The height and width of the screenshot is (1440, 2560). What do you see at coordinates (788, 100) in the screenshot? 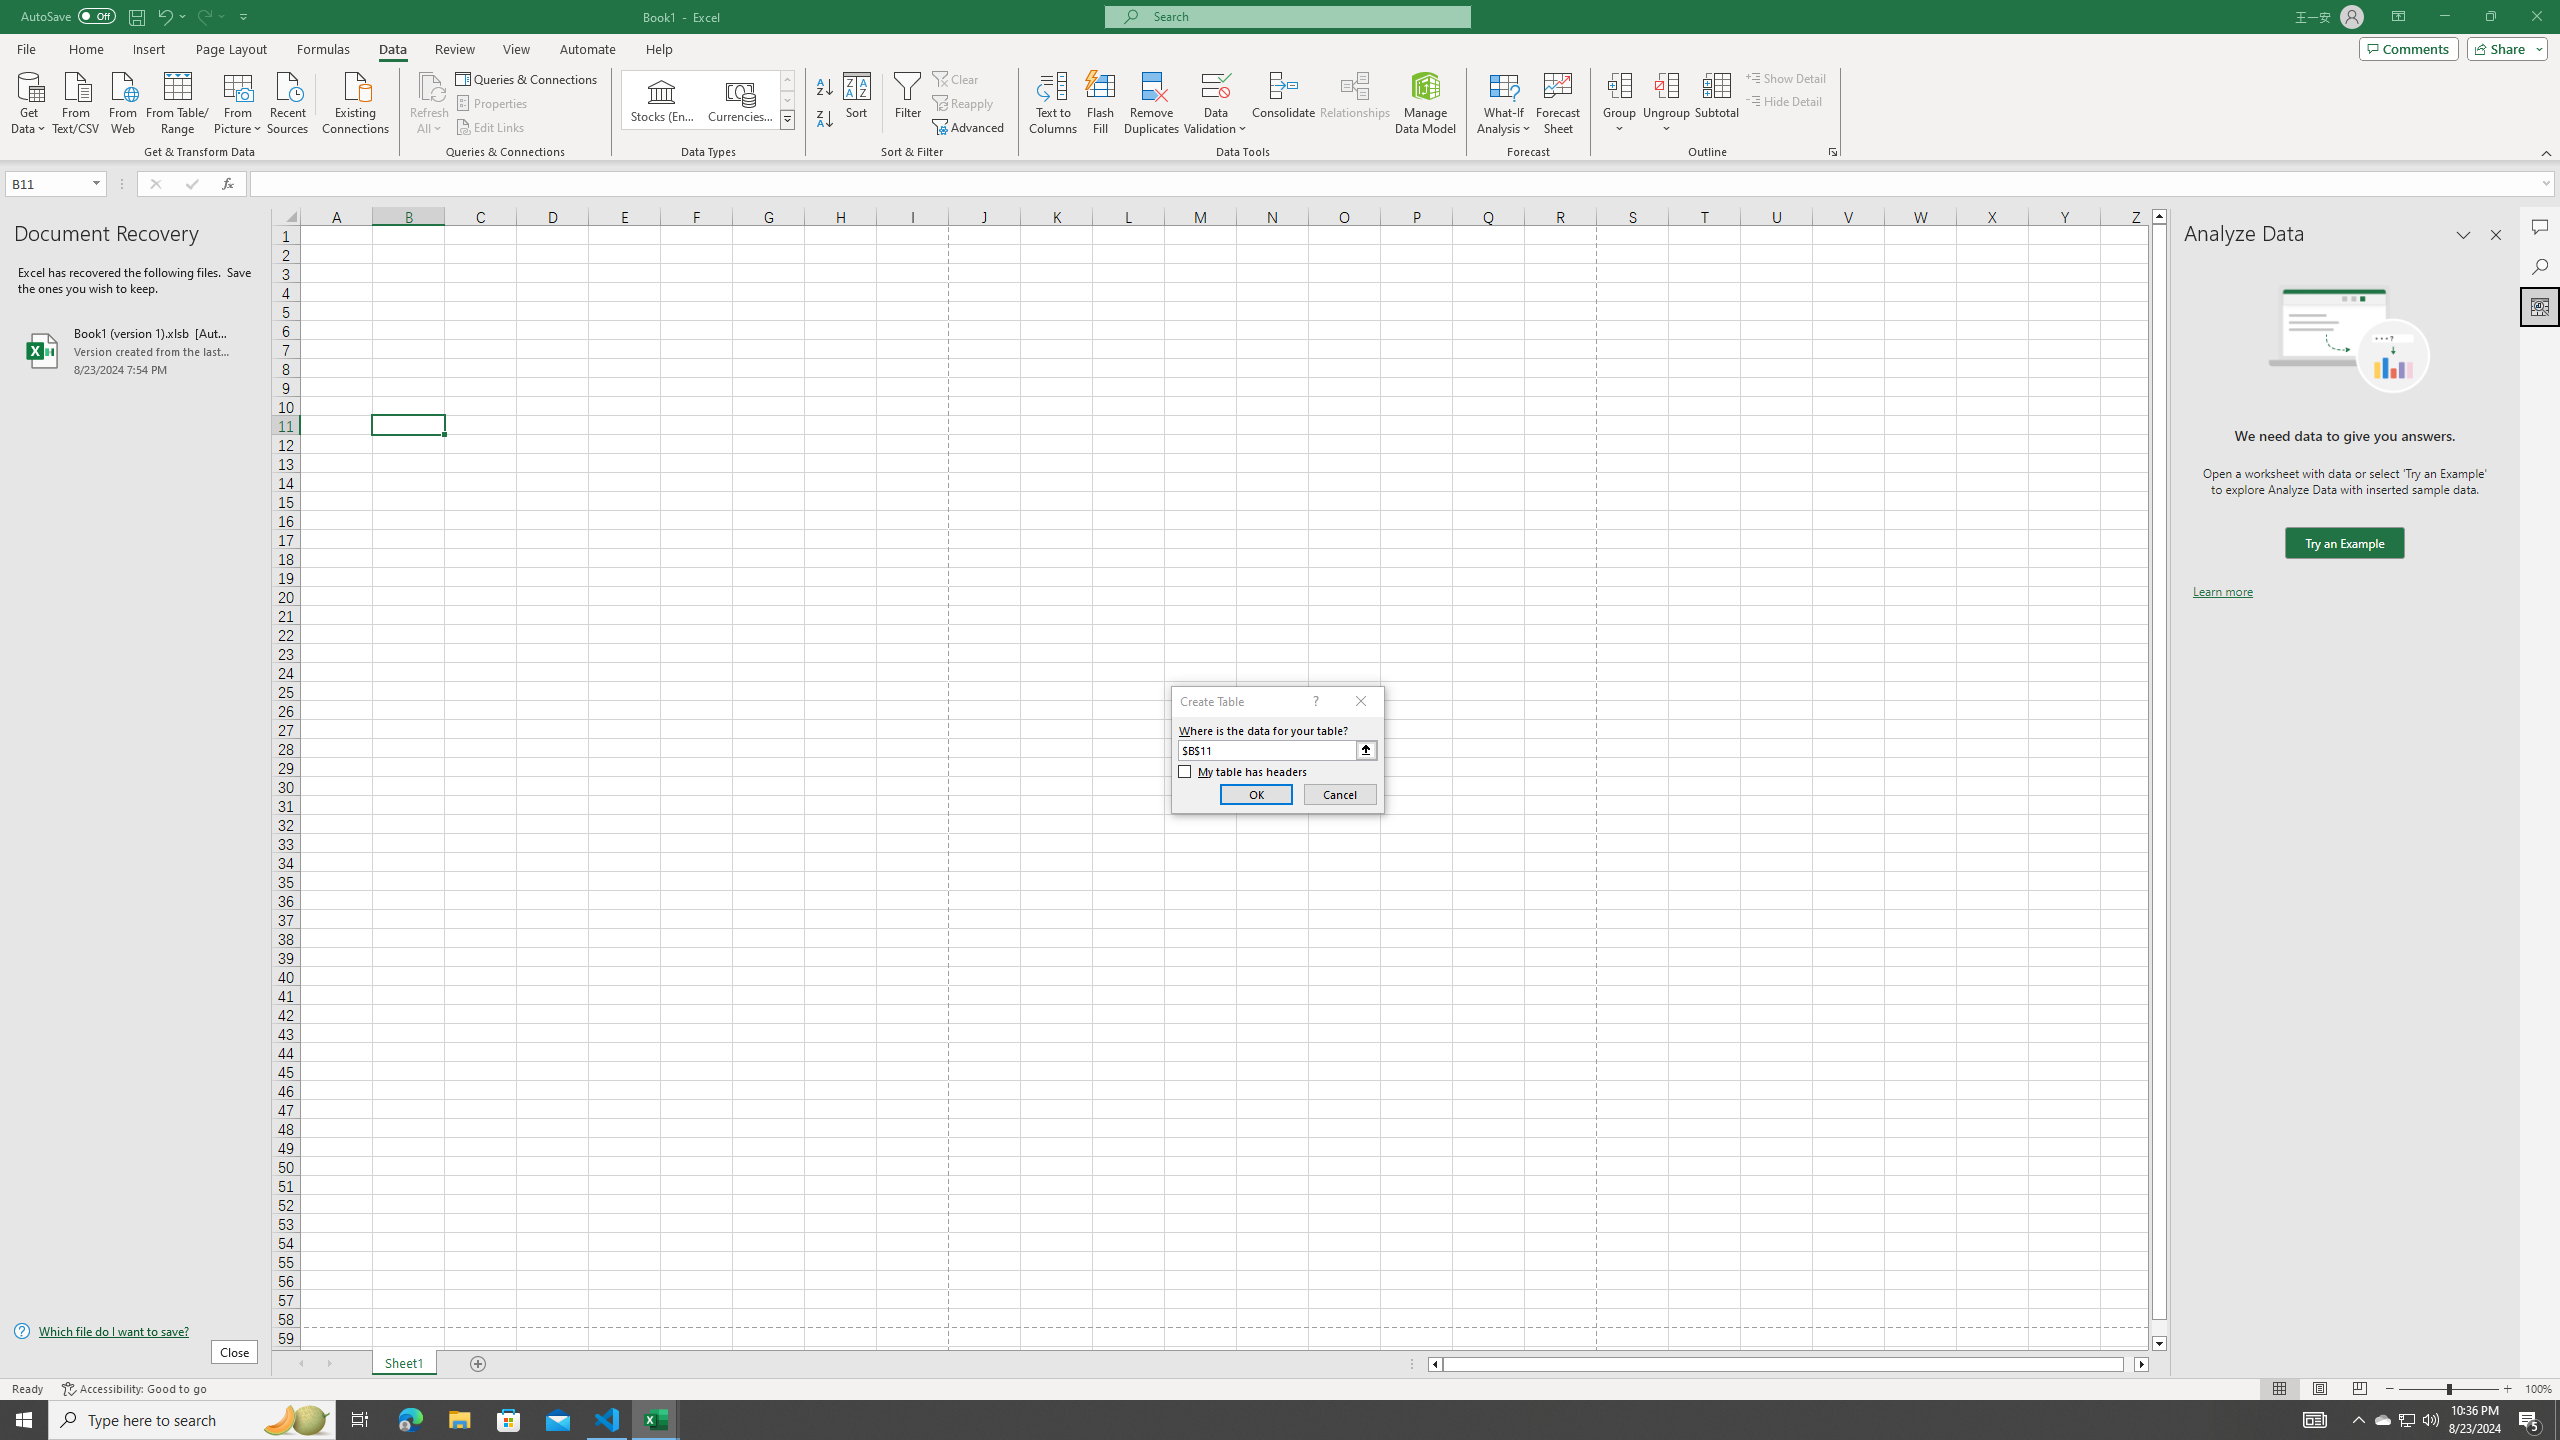
I see `Row Down` at bounding box center [788, 100].